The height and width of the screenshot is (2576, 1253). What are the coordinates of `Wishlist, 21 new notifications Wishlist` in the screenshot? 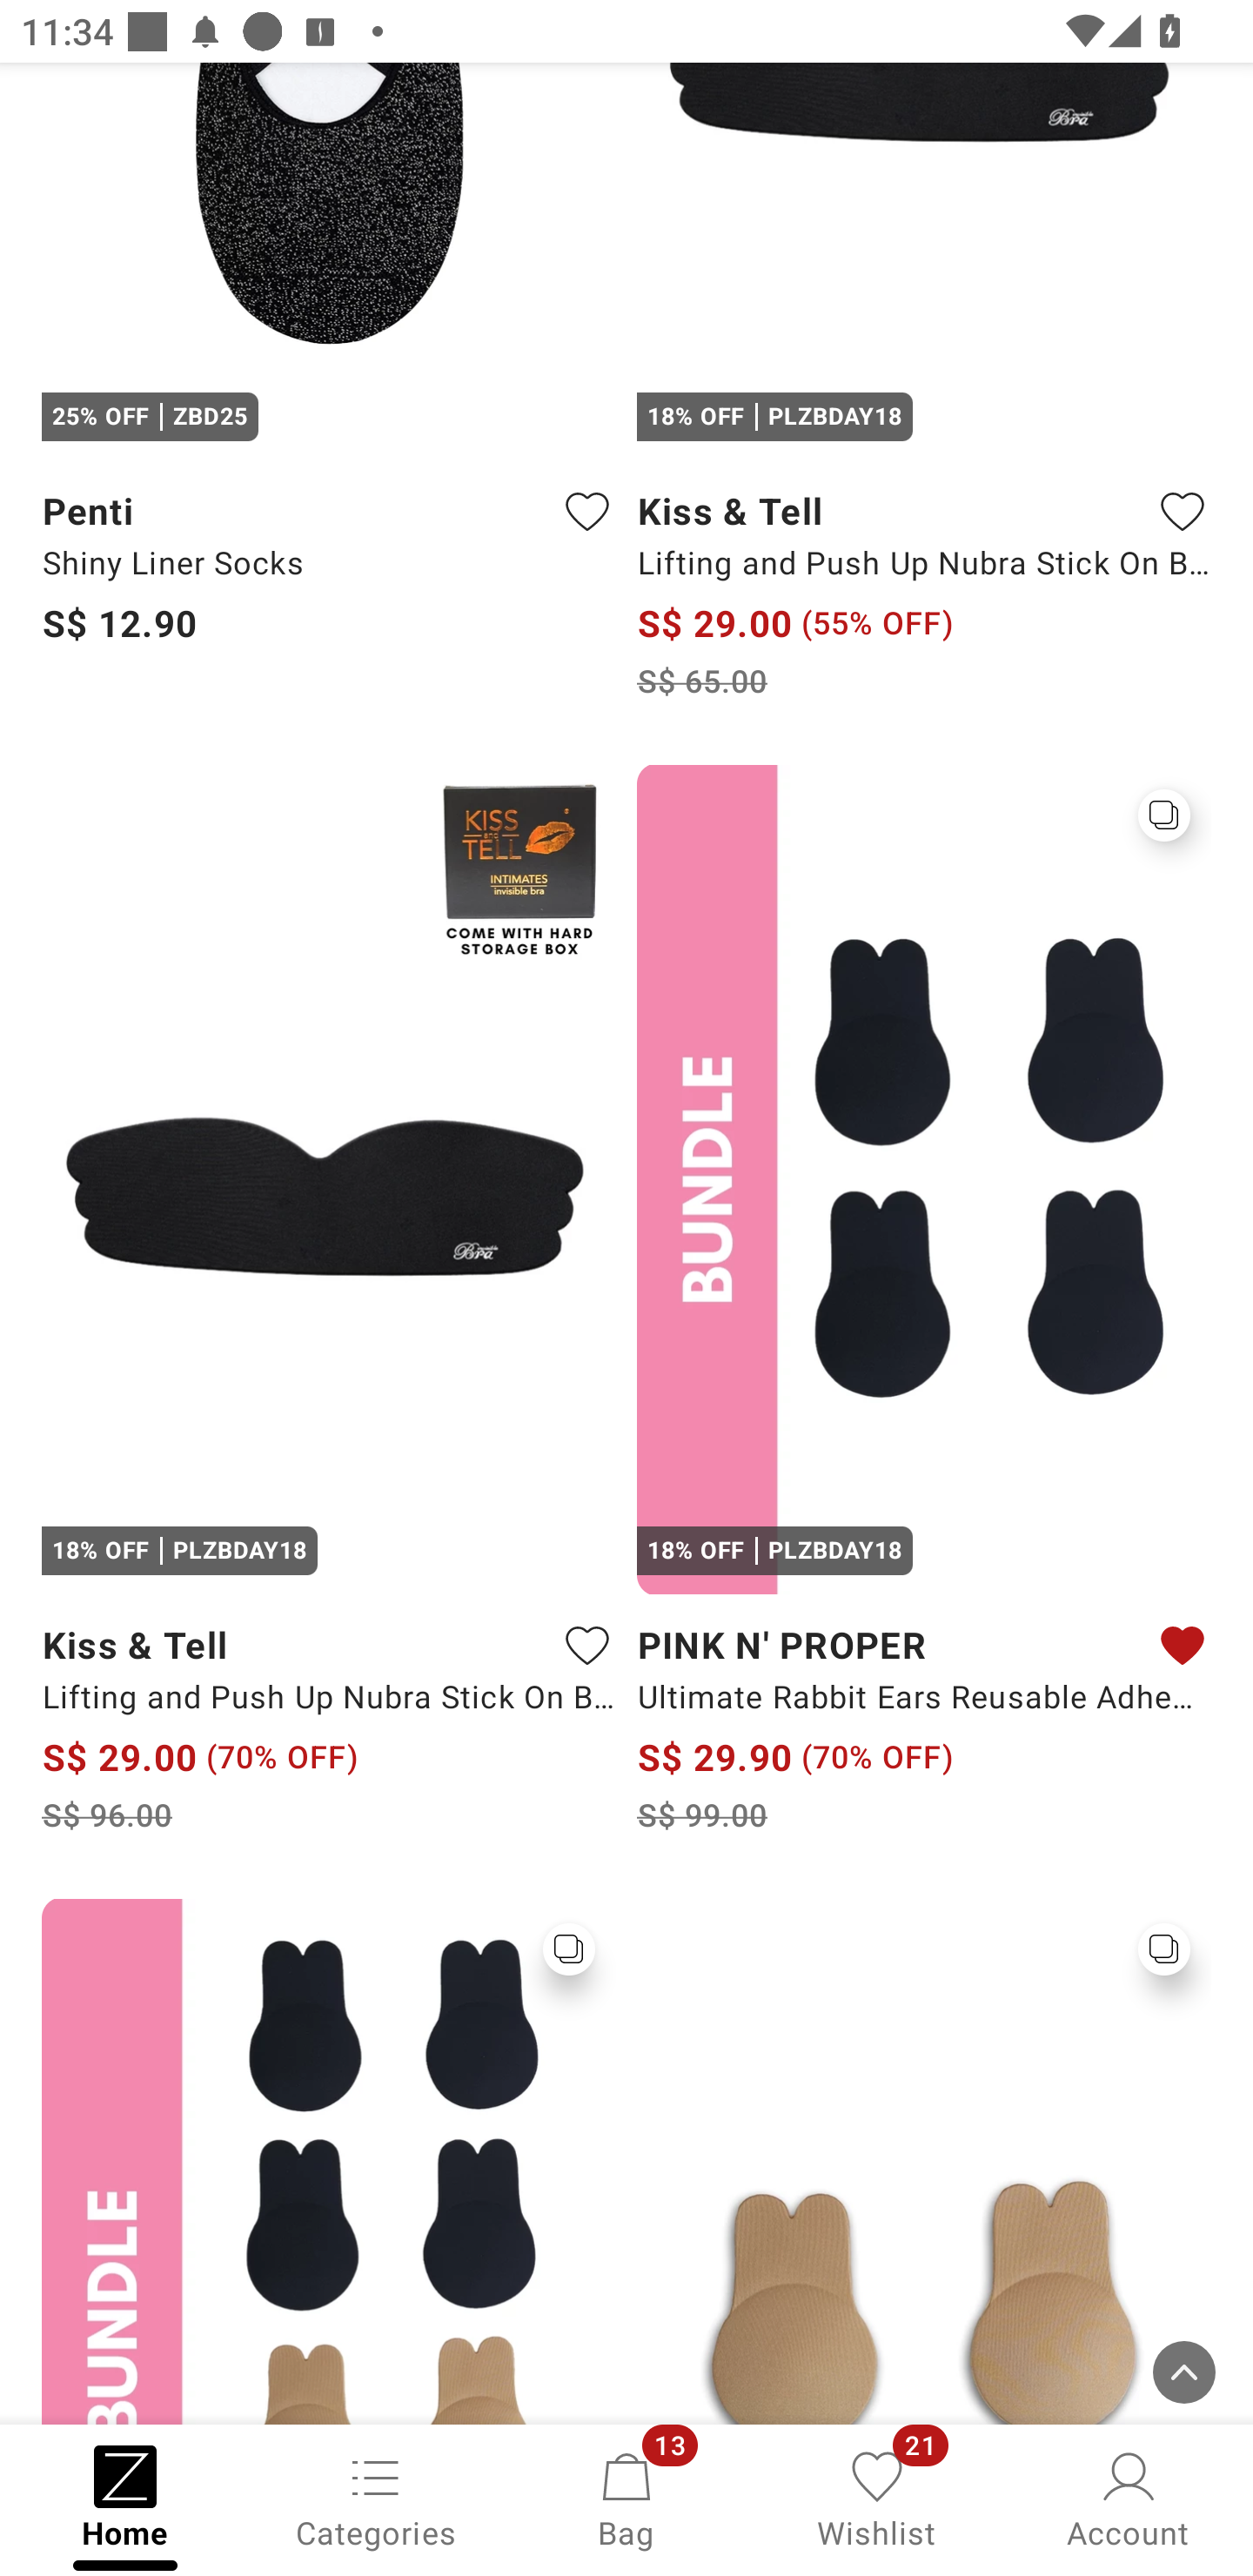 It's located at (877, 2498).